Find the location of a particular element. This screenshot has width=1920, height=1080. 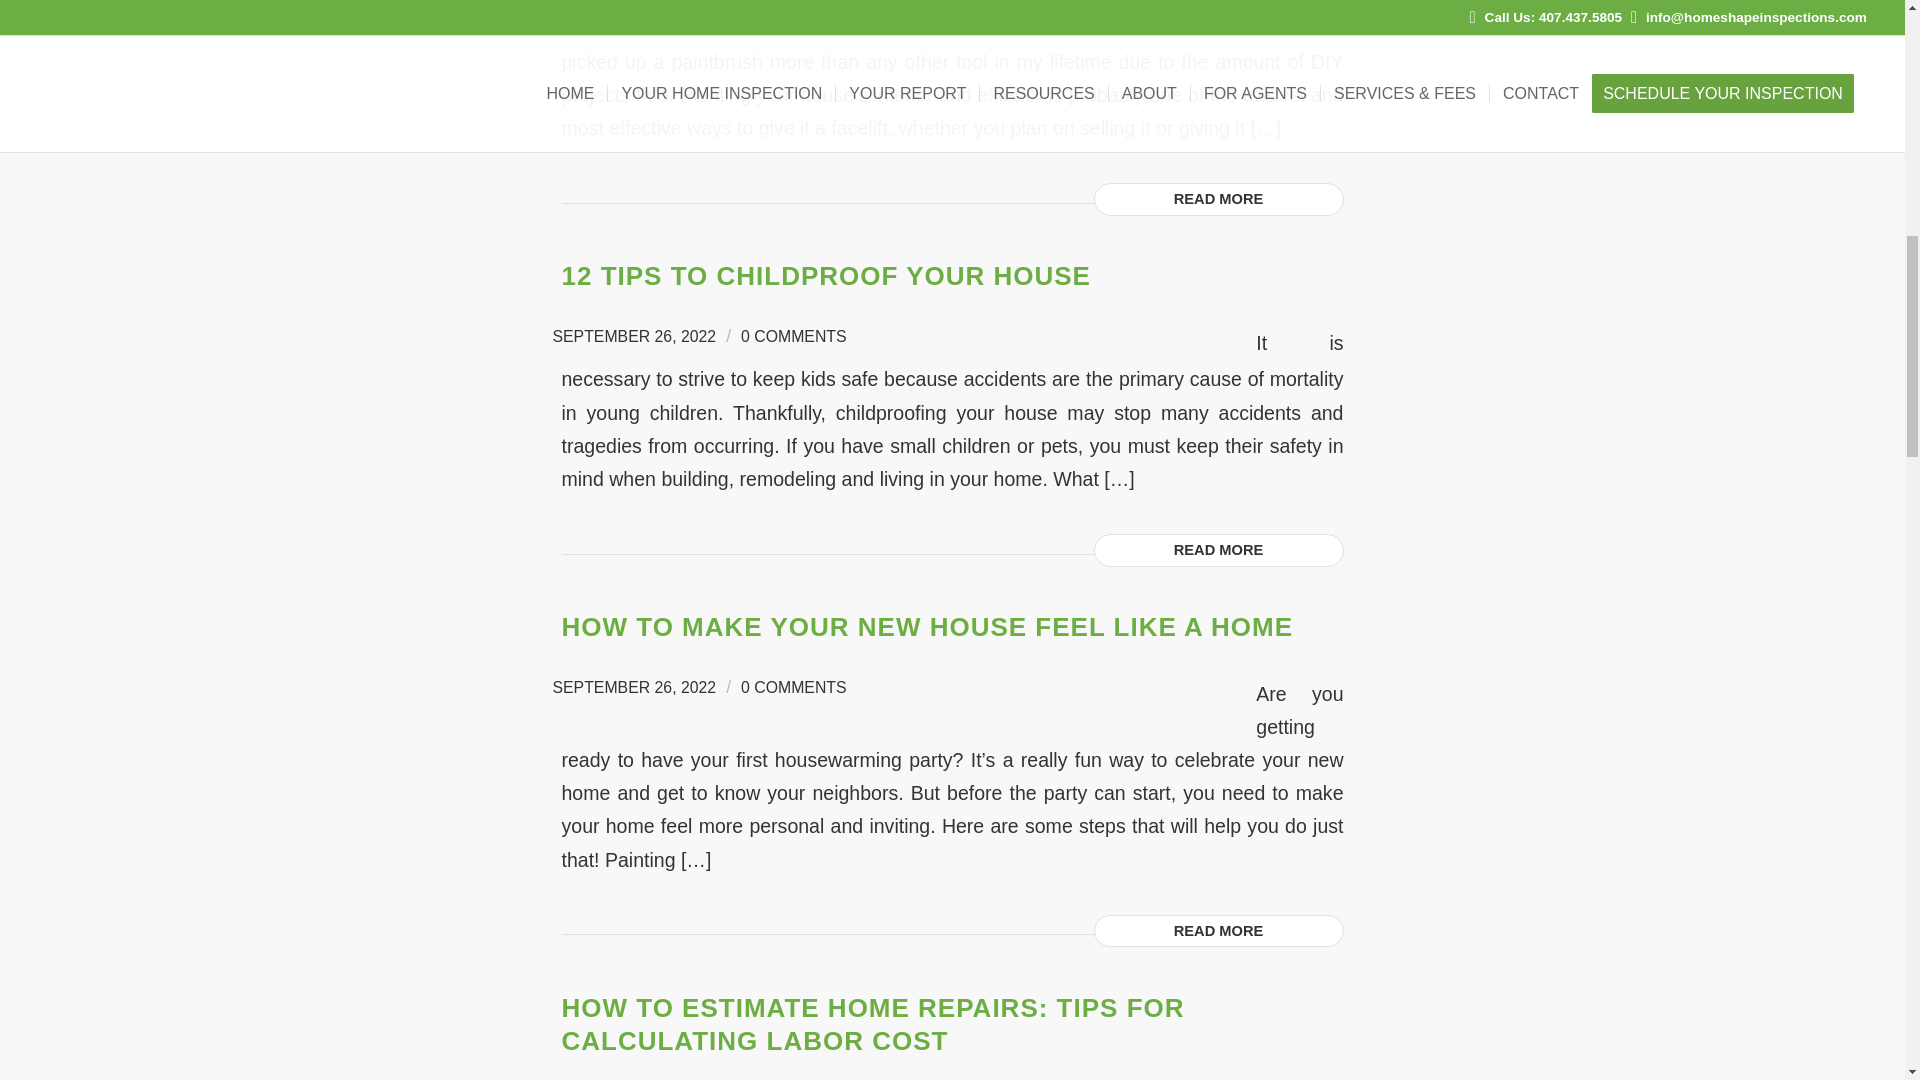

READ MORE is located at coordinates (1219, 931).